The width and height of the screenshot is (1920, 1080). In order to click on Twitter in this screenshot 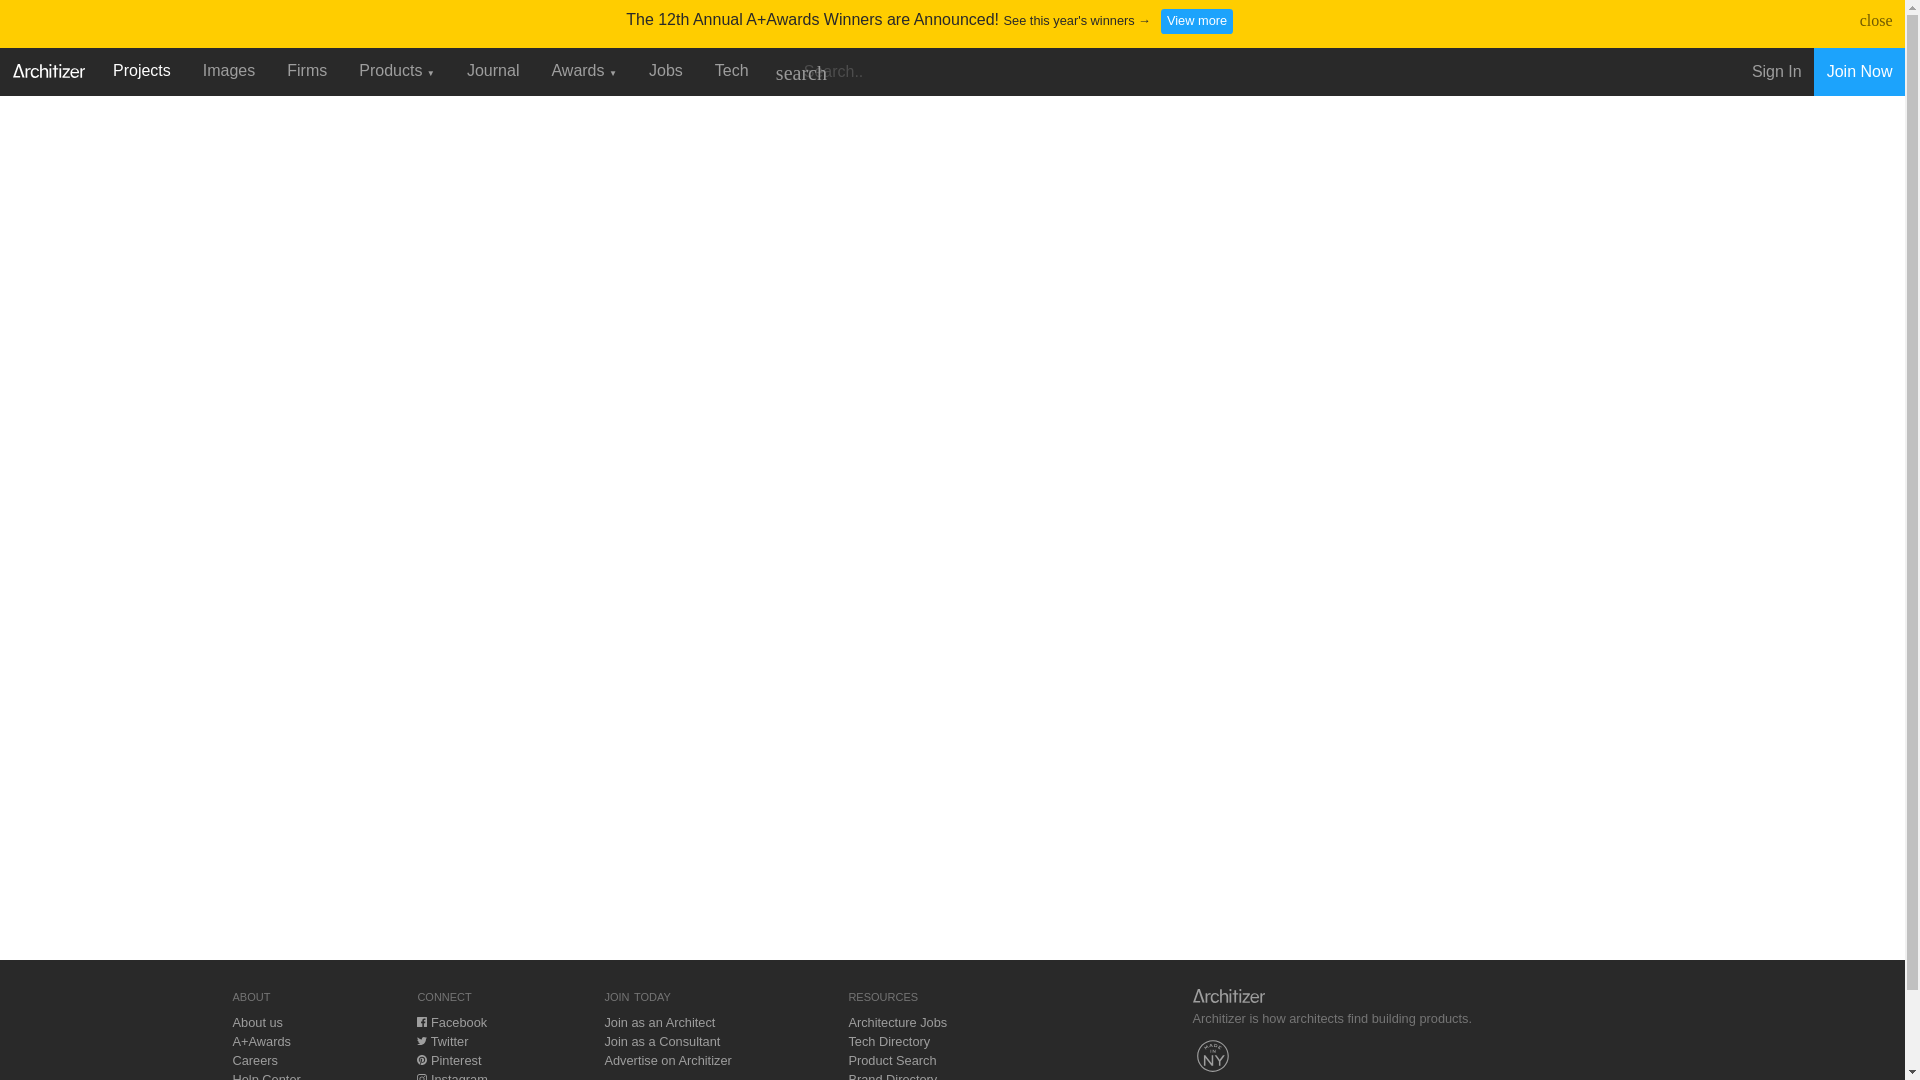, I will do `click(442, 1040)`.